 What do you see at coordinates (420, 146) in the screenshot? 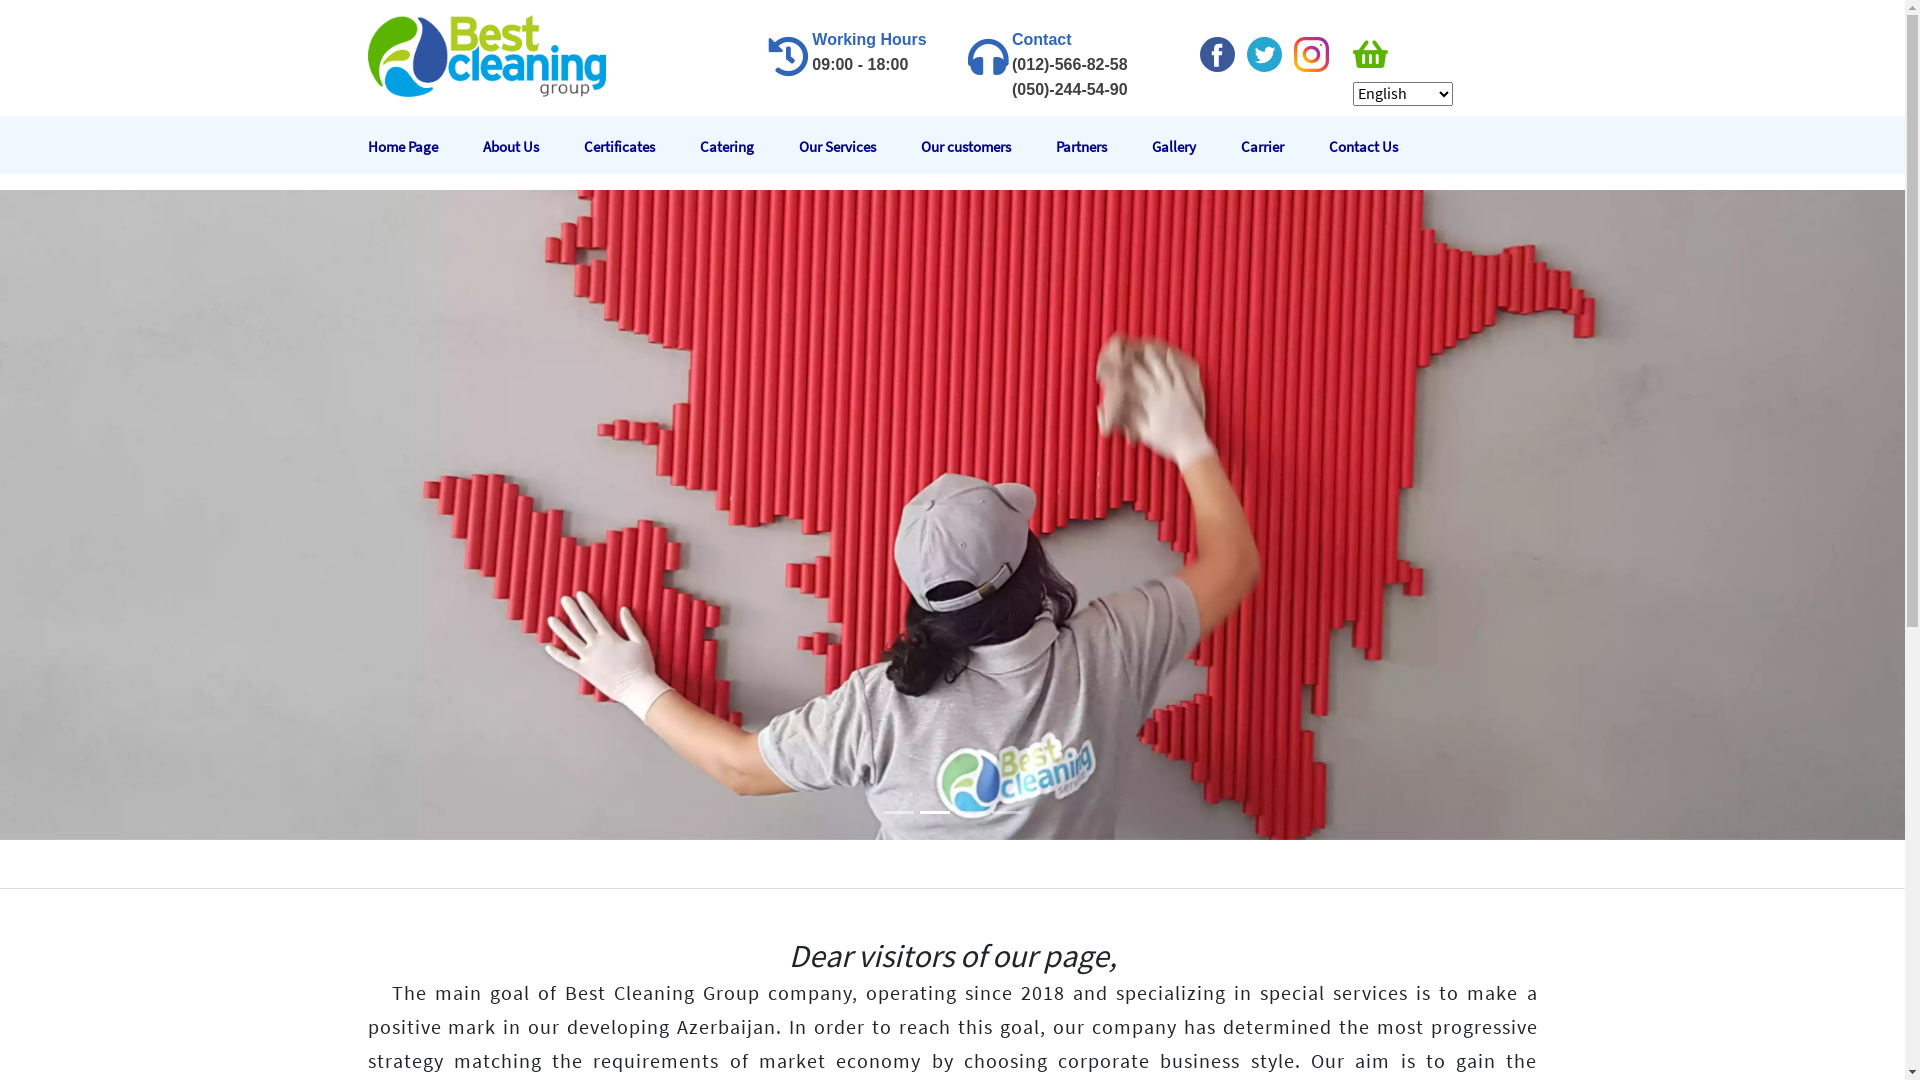
I see `Home Page` at bounding box center [420, 146].